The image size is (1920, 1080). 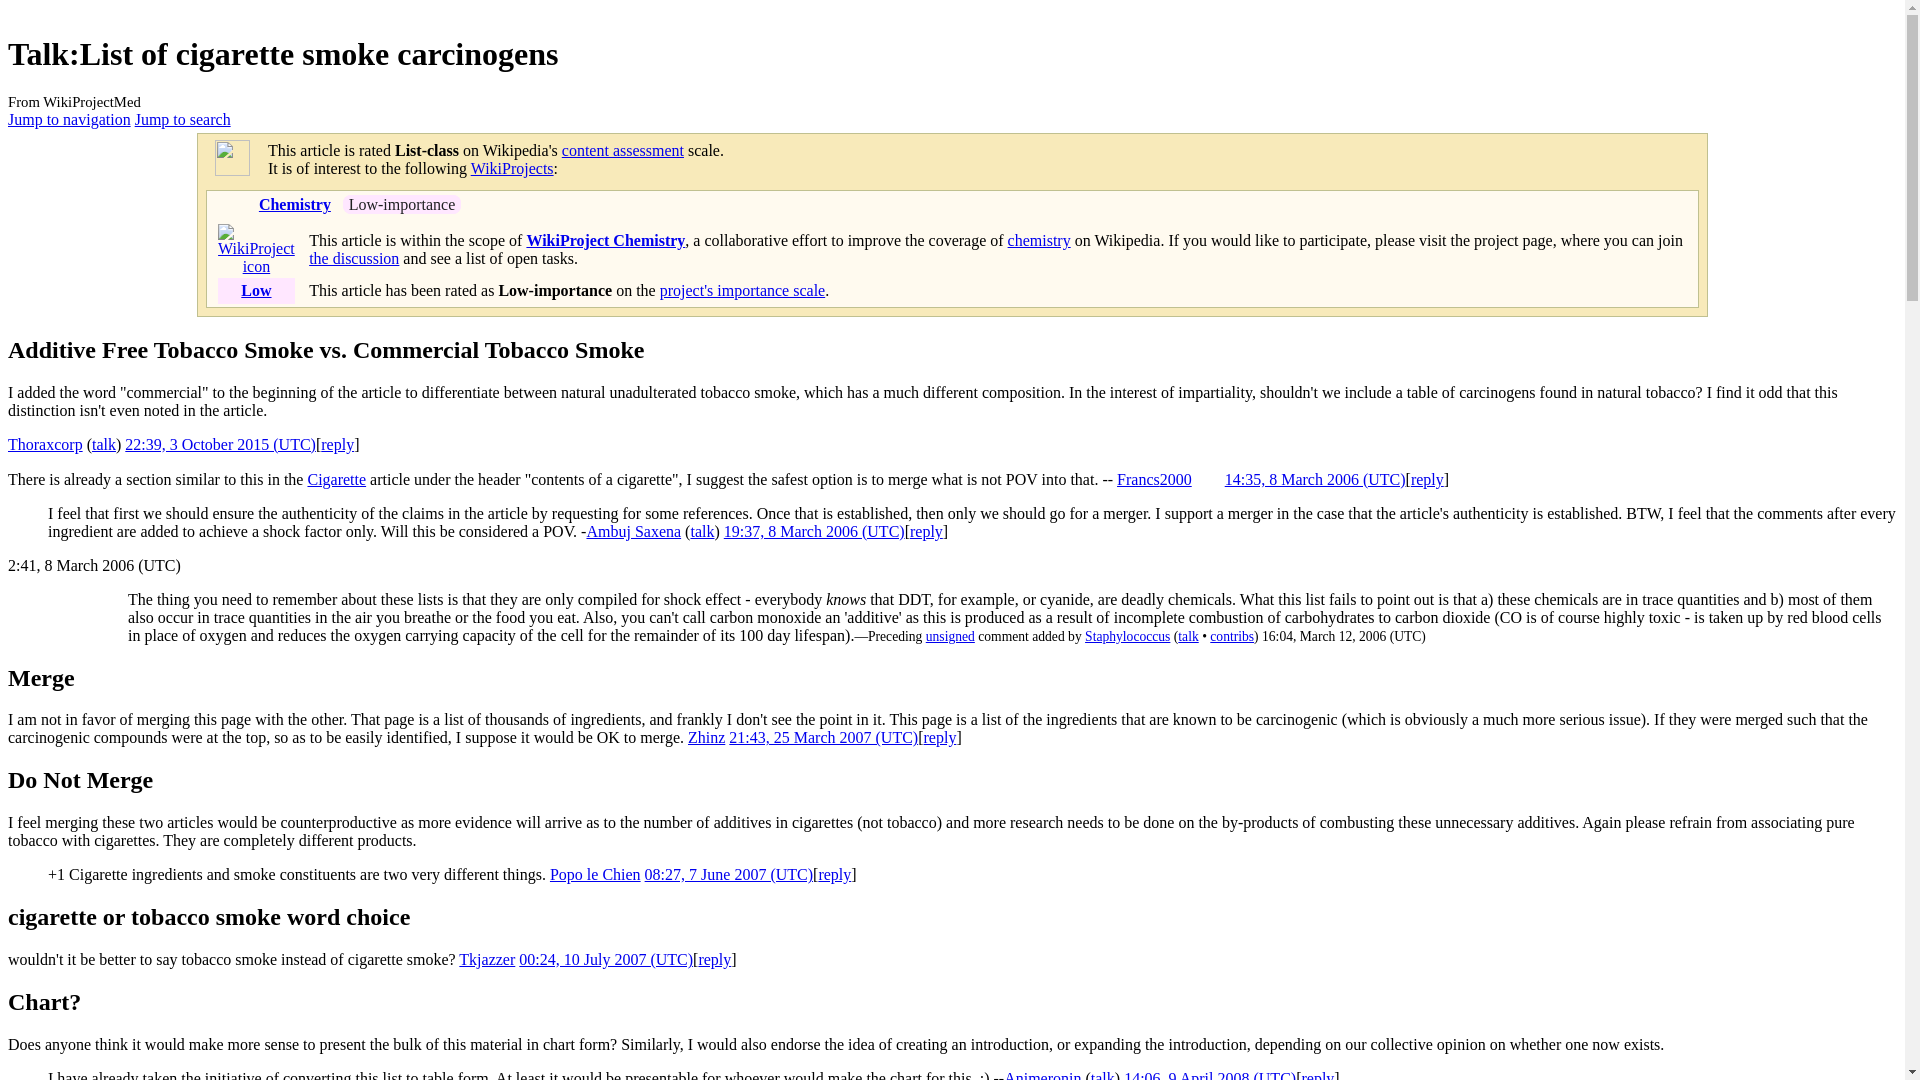 What do you see at coordinates (633, 531) in the screenshot?
I see `User:Ambuj.saxena` at bounding box center [633, 531].